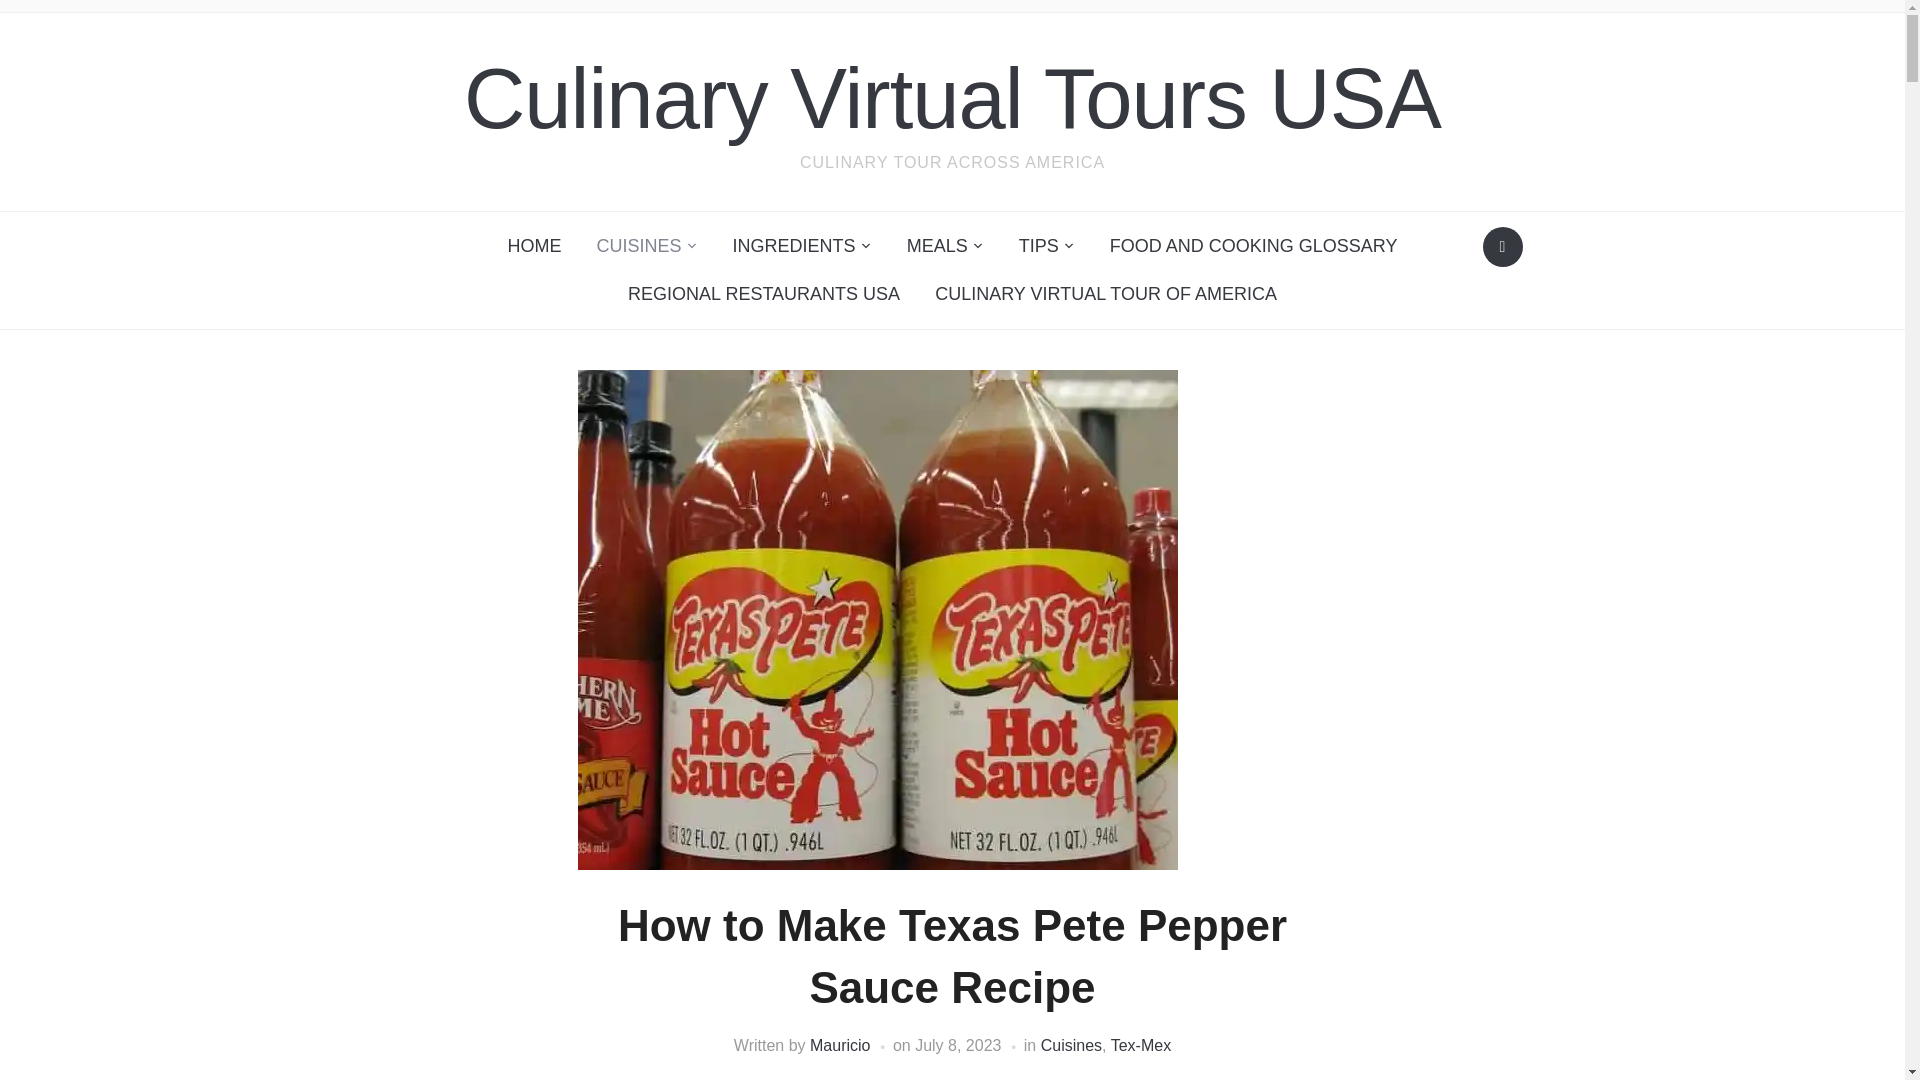 The height and width of the screenshot is (1080, 1920). What do you see at coordinates (840, 1045) in the screenshot?
I see `Posts by Mauricio` at bounding box center [840, 1045].